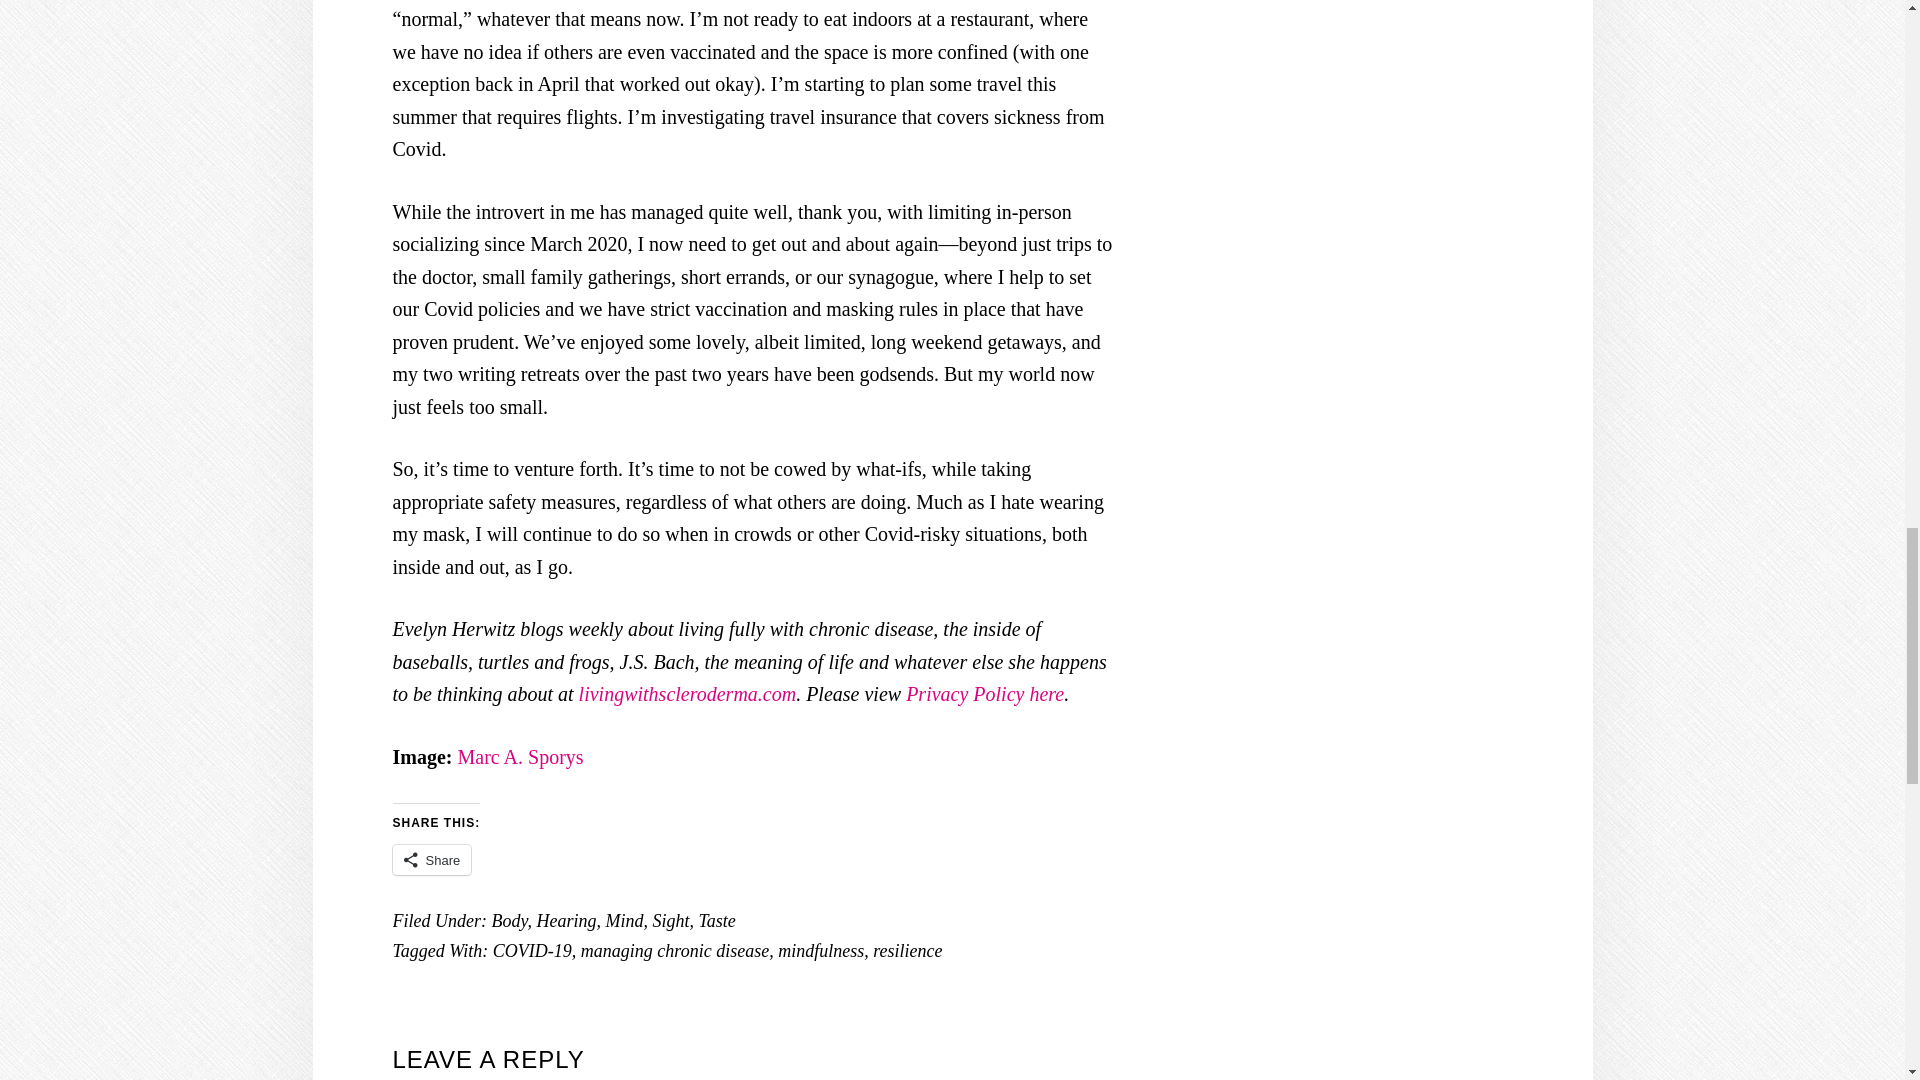 The width and height of the screenshot is (1920, 1080). I want to click on Mind, so click(624, 920).